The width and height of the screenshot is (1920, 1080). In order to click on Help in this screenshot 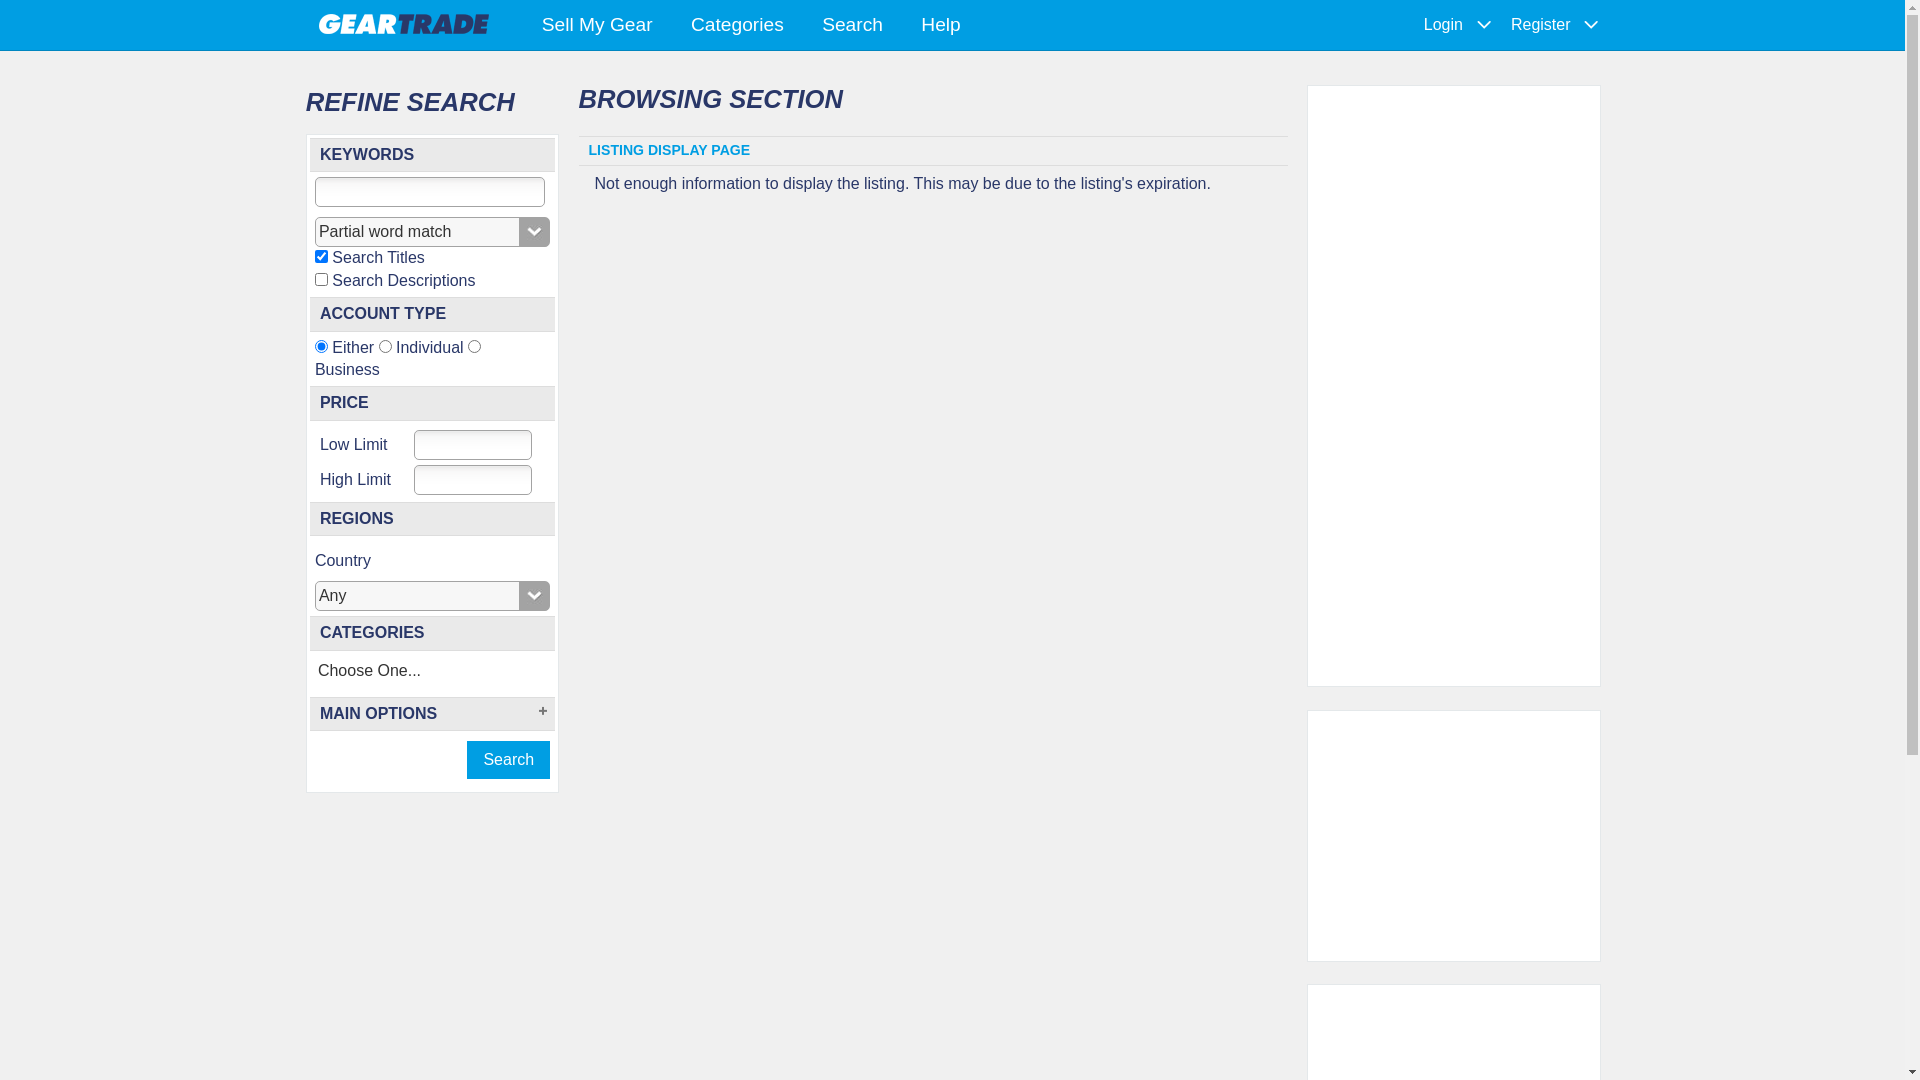, I will do `click(940, 26)`.